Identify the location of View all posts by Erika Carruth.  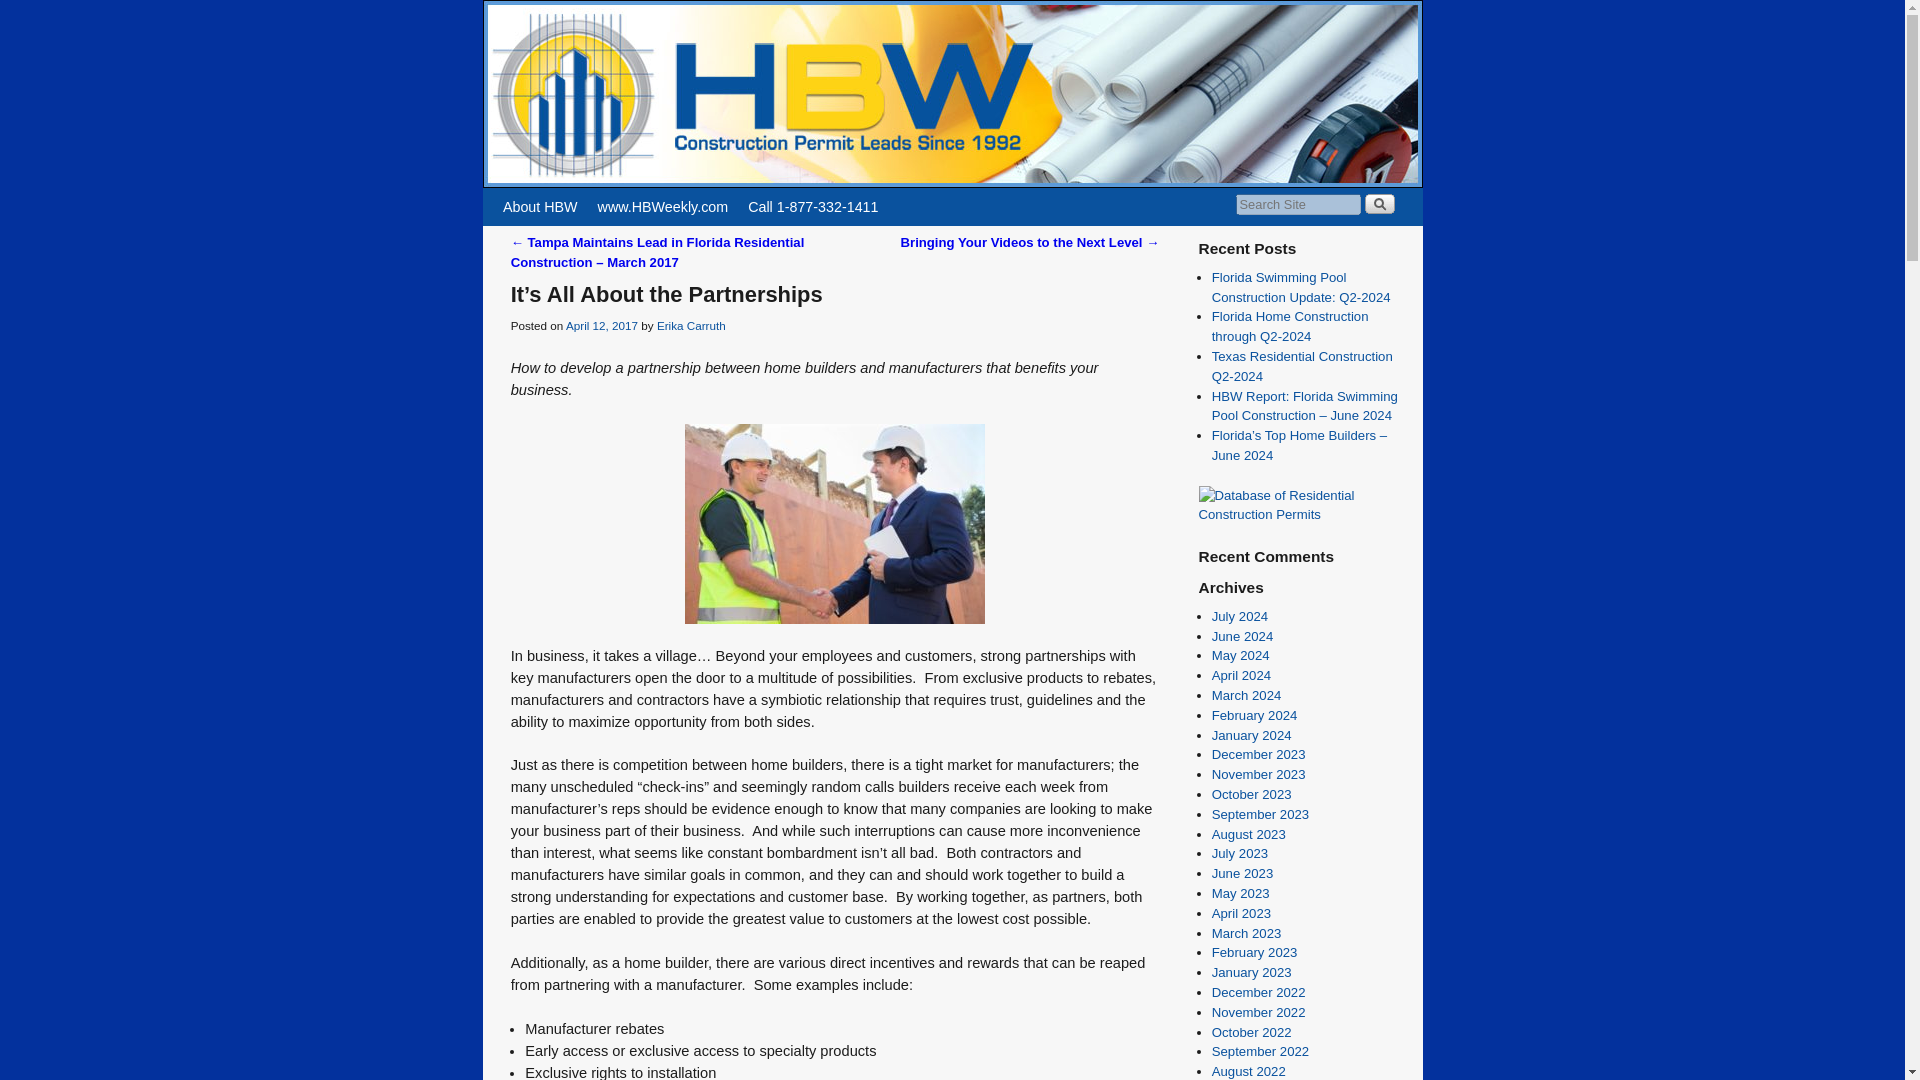
(690, 324).